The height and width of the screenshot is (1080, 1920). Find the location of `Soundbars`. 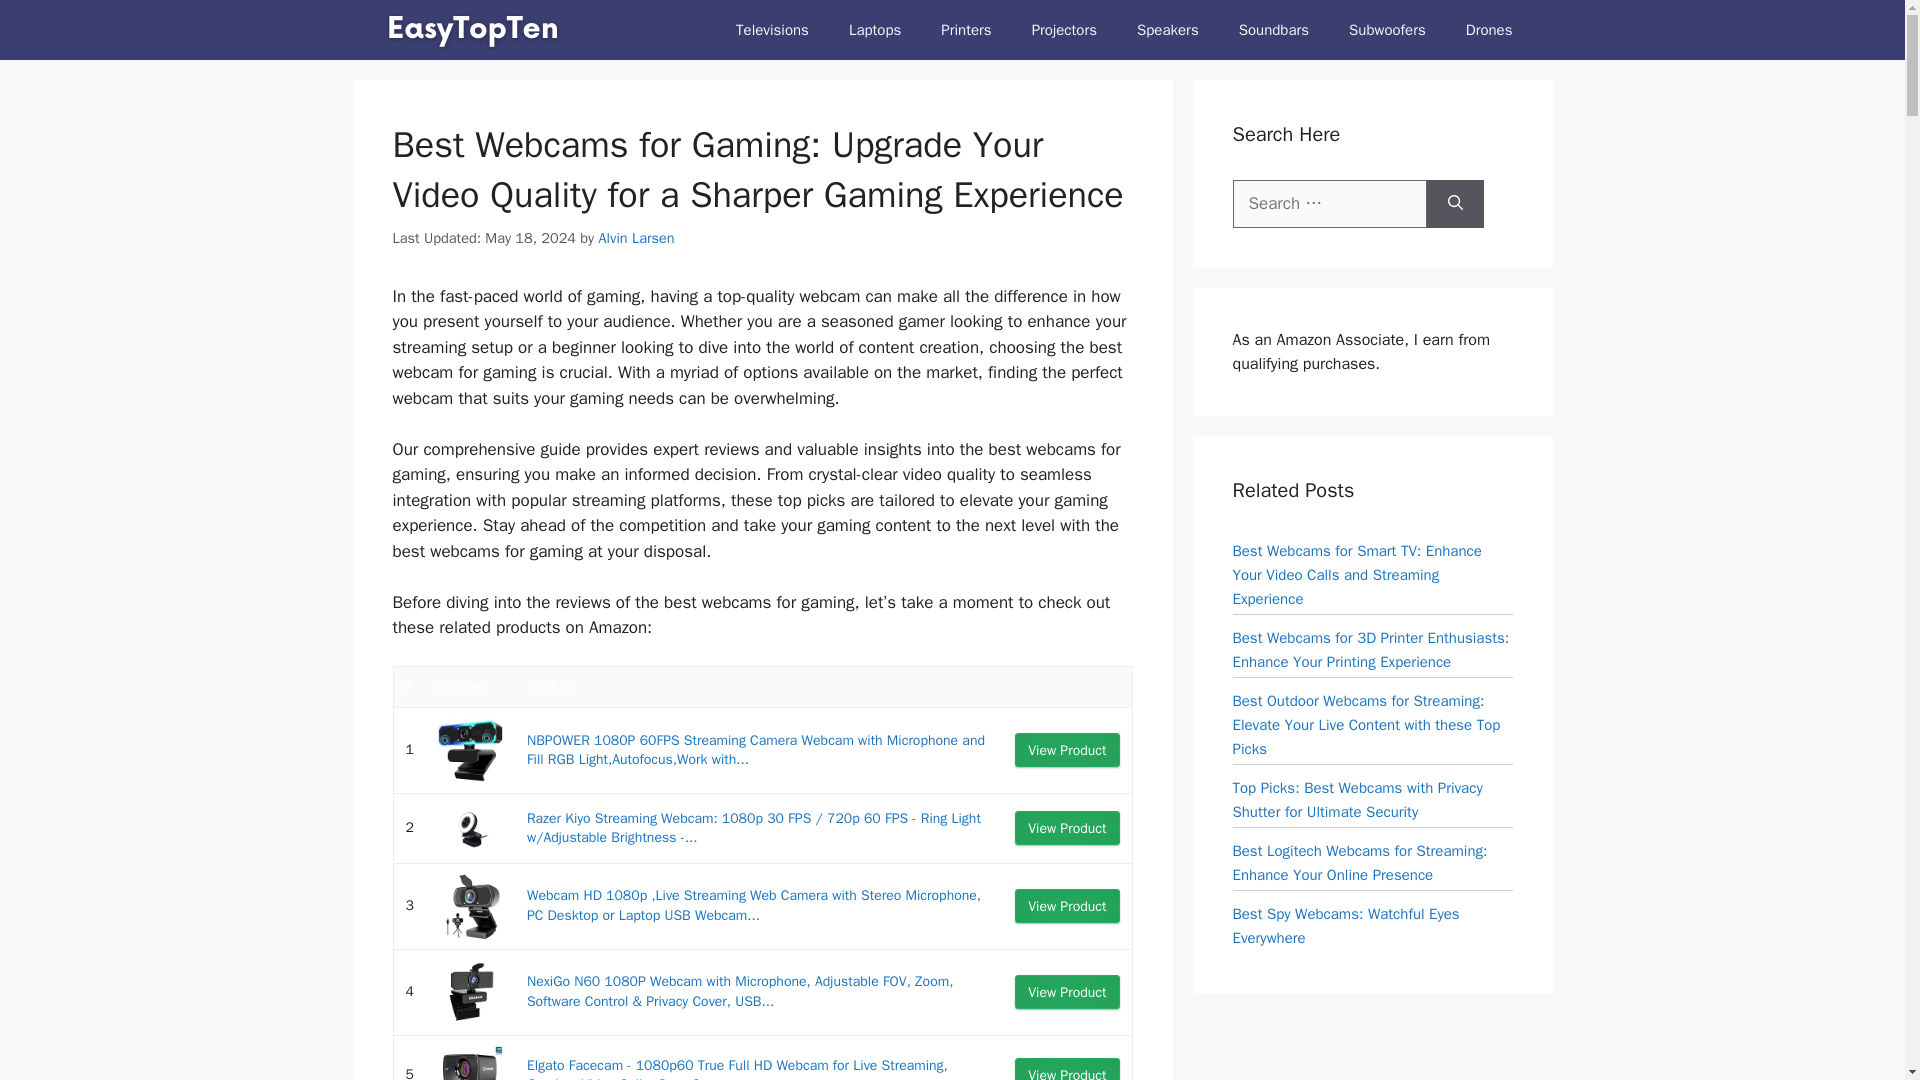

Soundbars is located at coordinates (1274, 30).